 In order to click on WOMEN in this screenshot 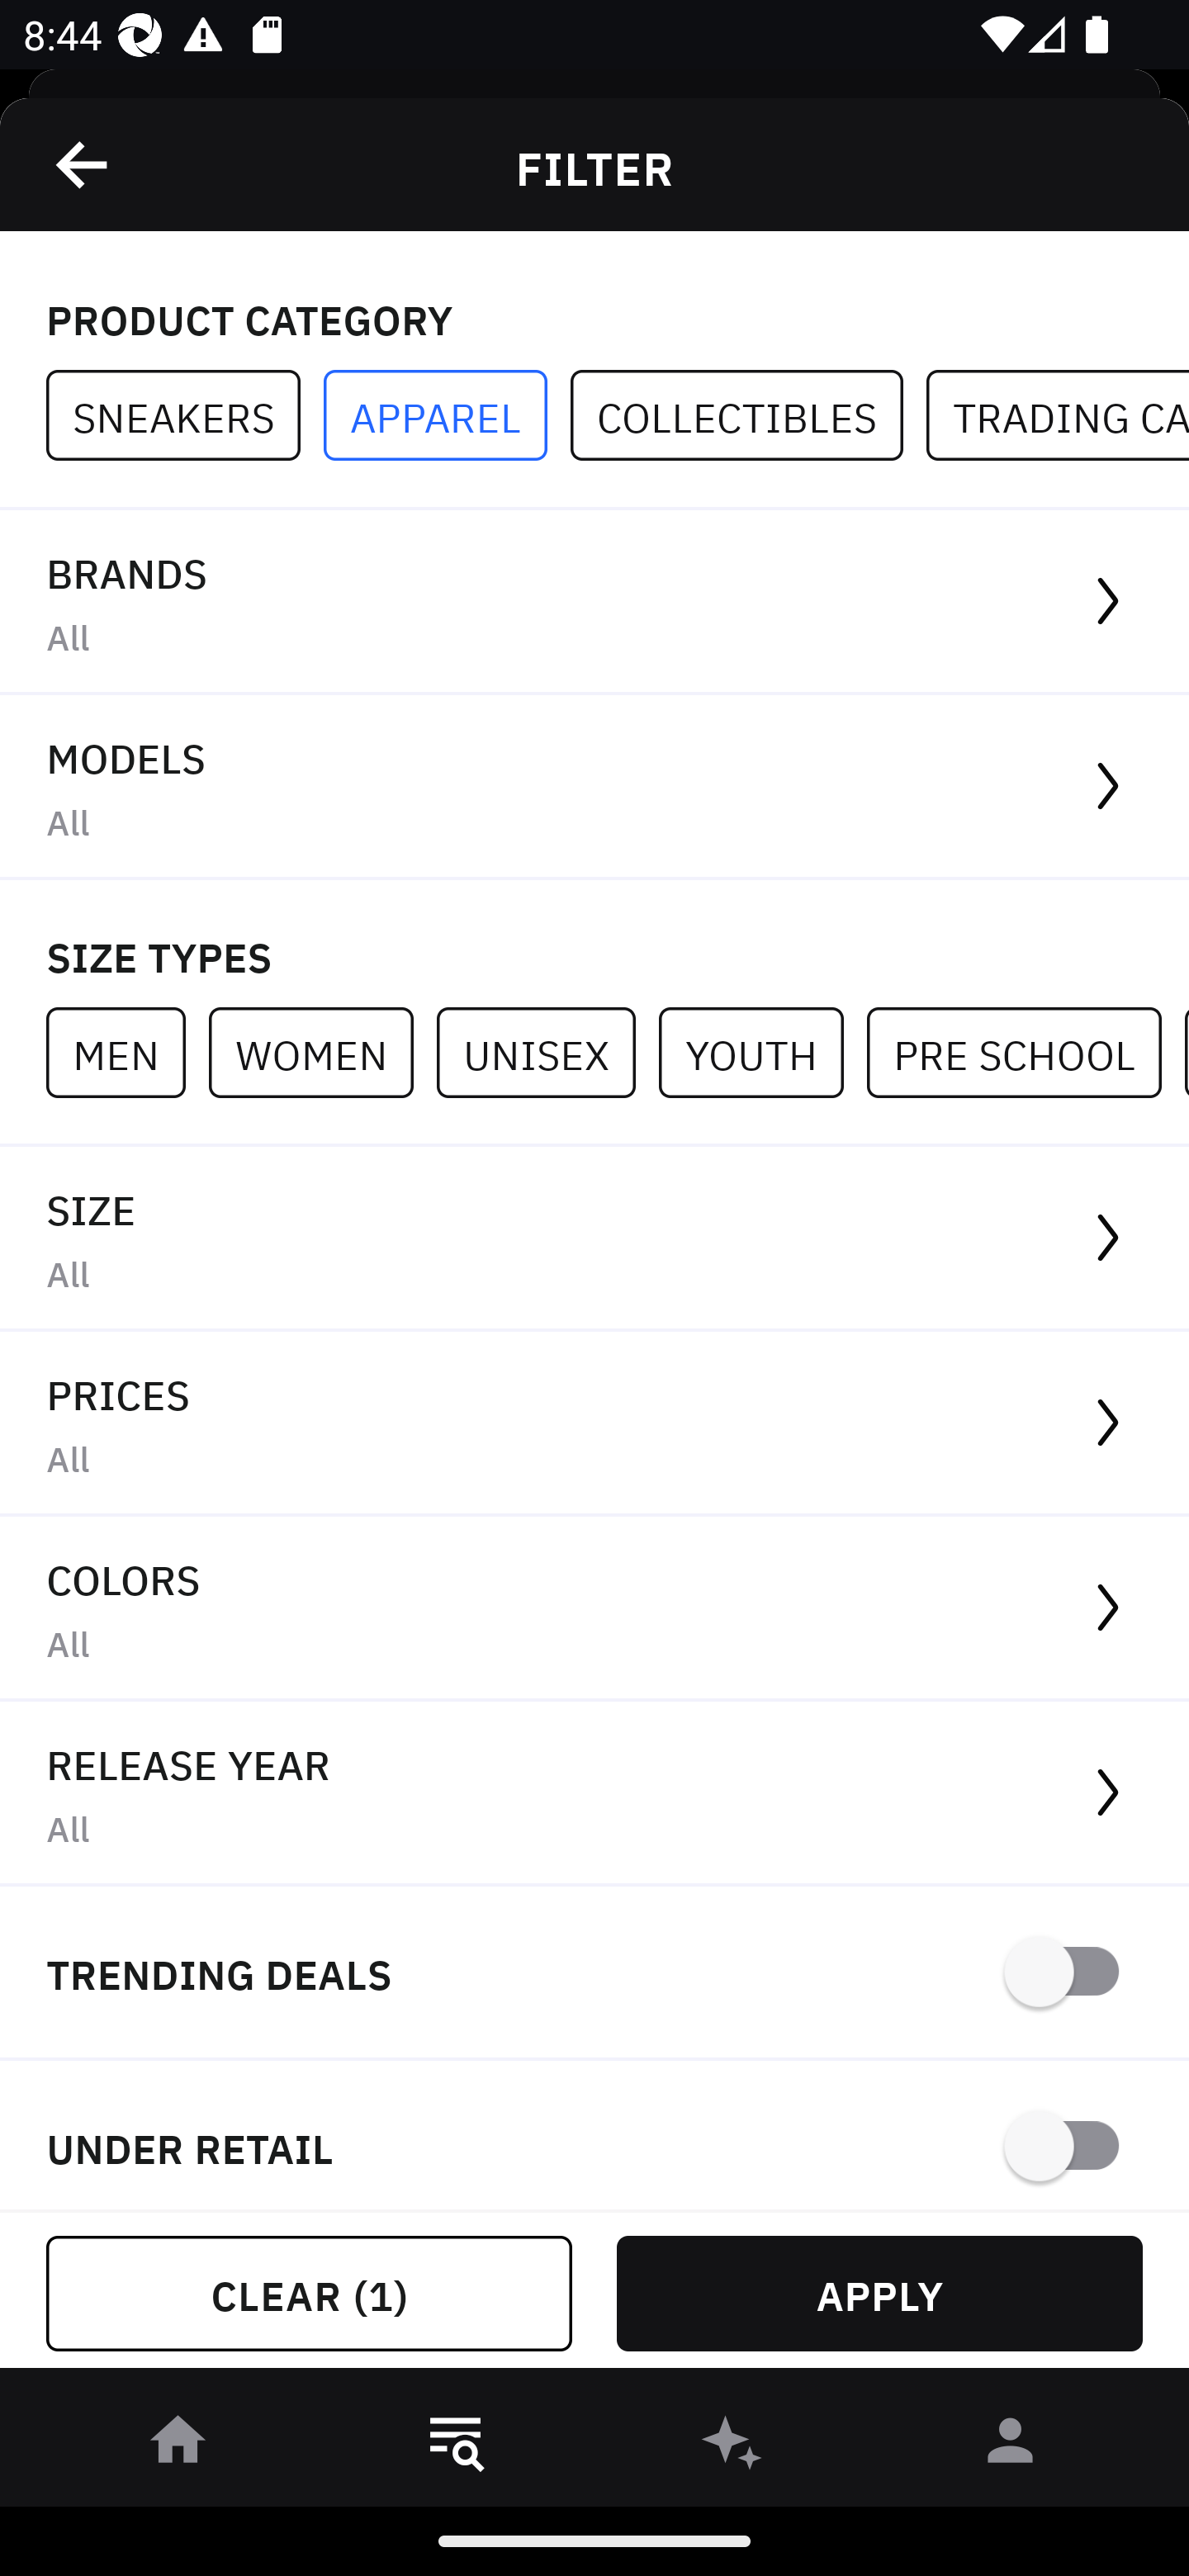, I will do `click(322, 1052)`.